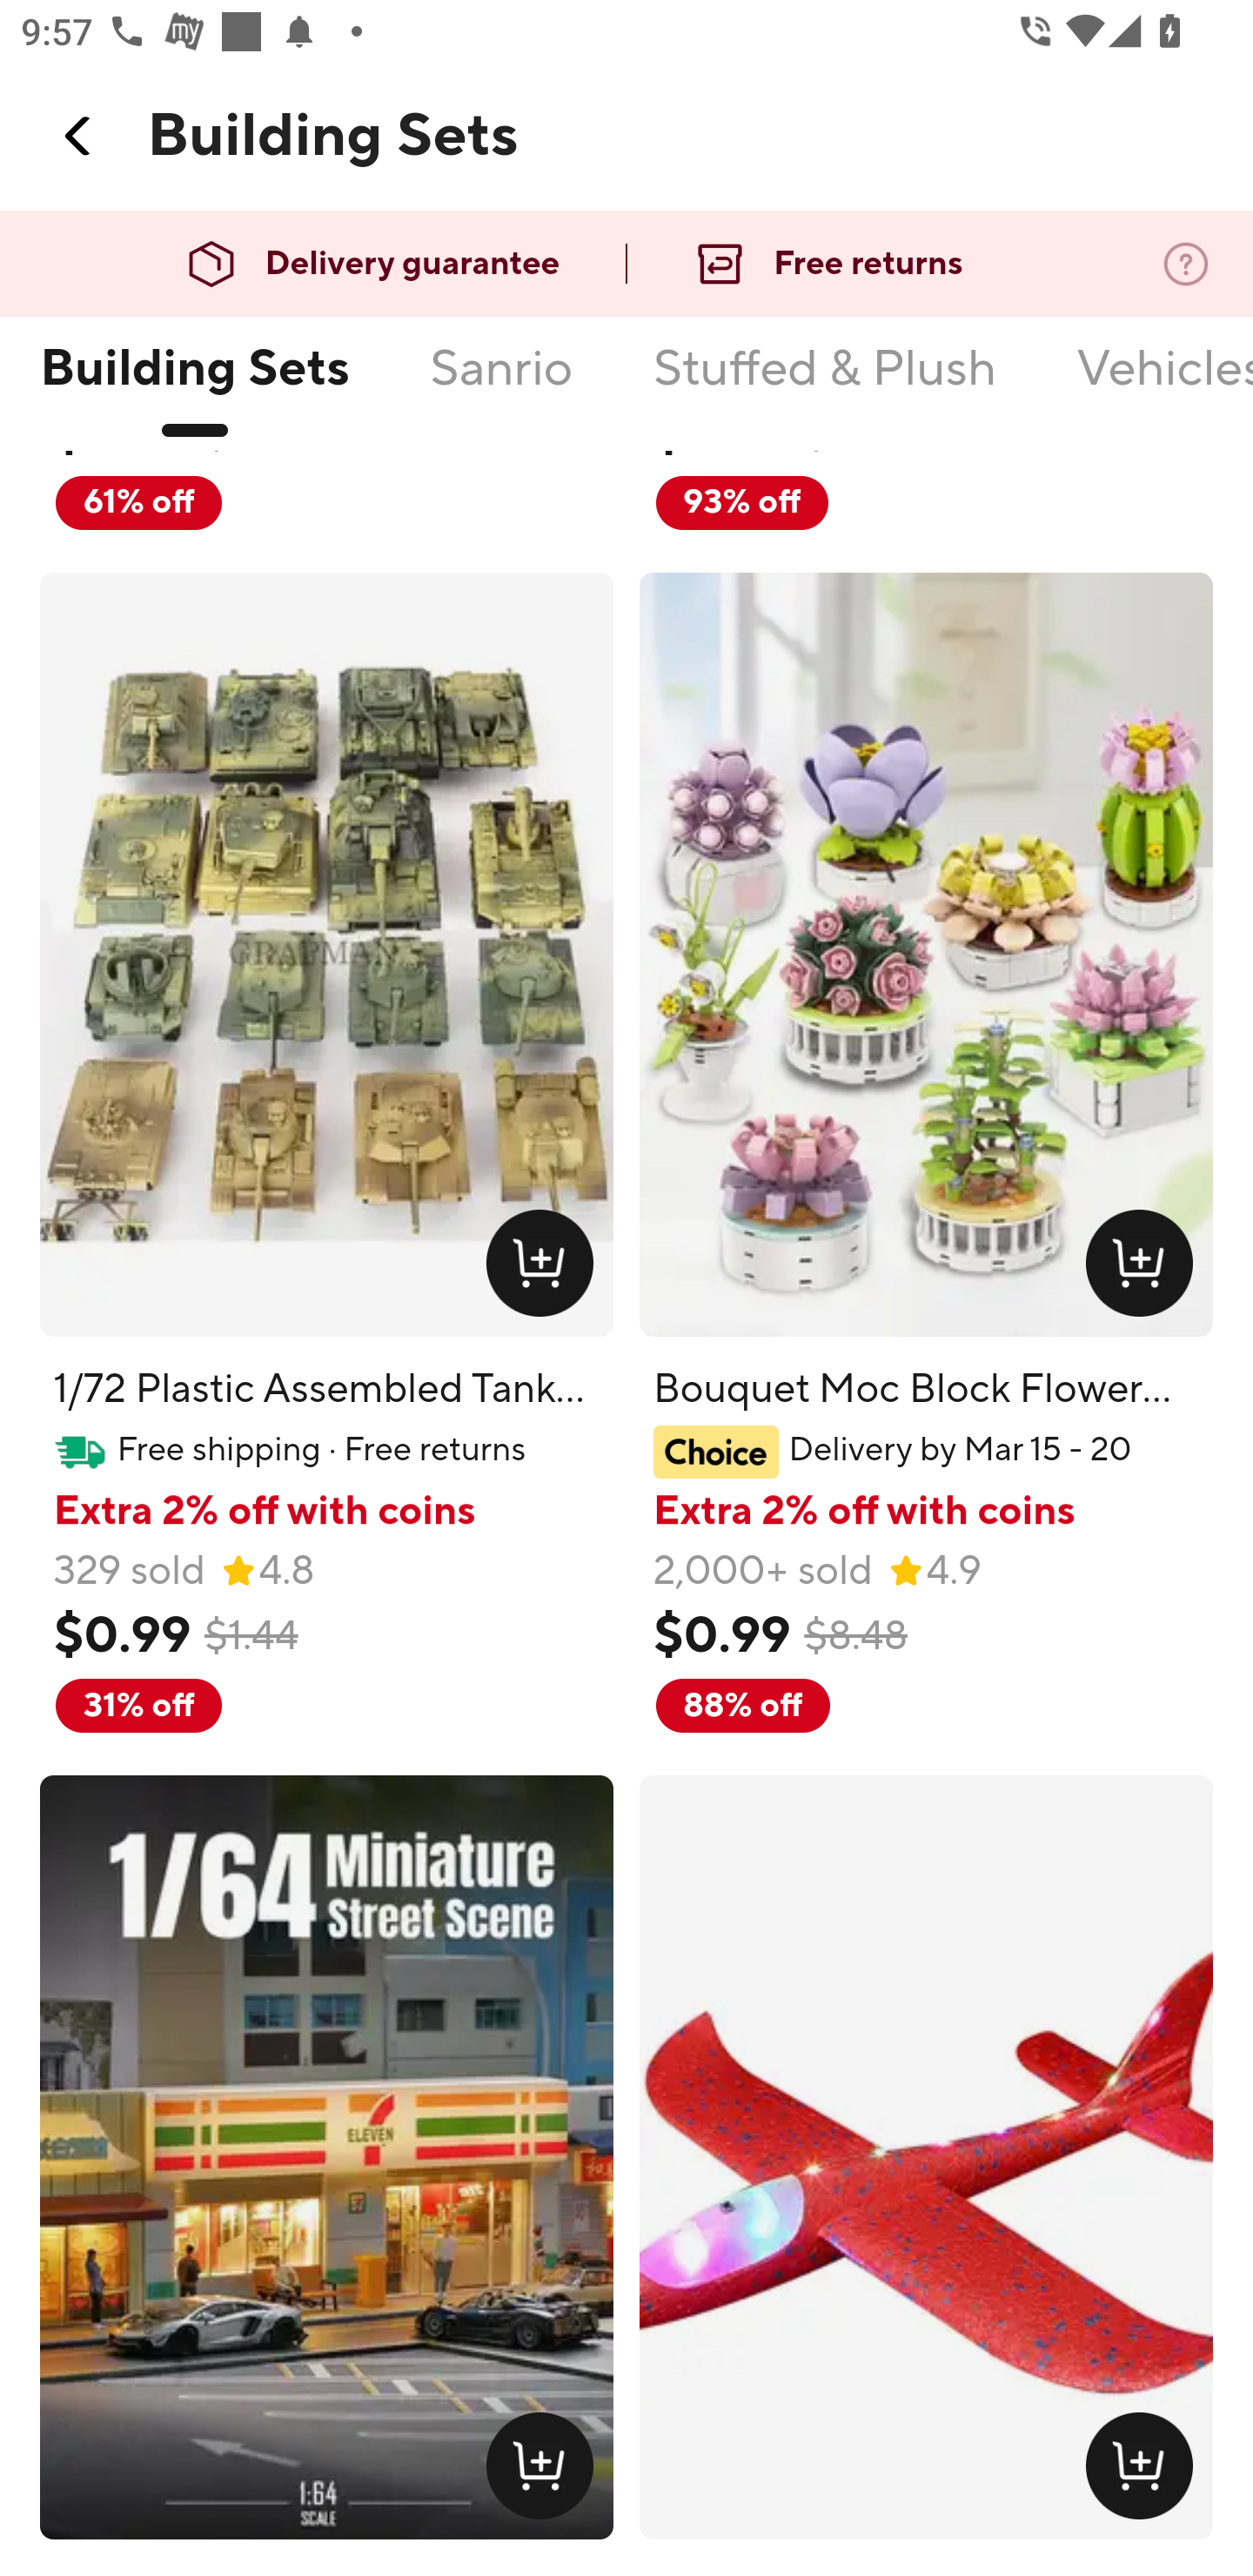  Describe the element at coordinates (1164, 387) in the screenshot. I see `Vehicles` at that location.